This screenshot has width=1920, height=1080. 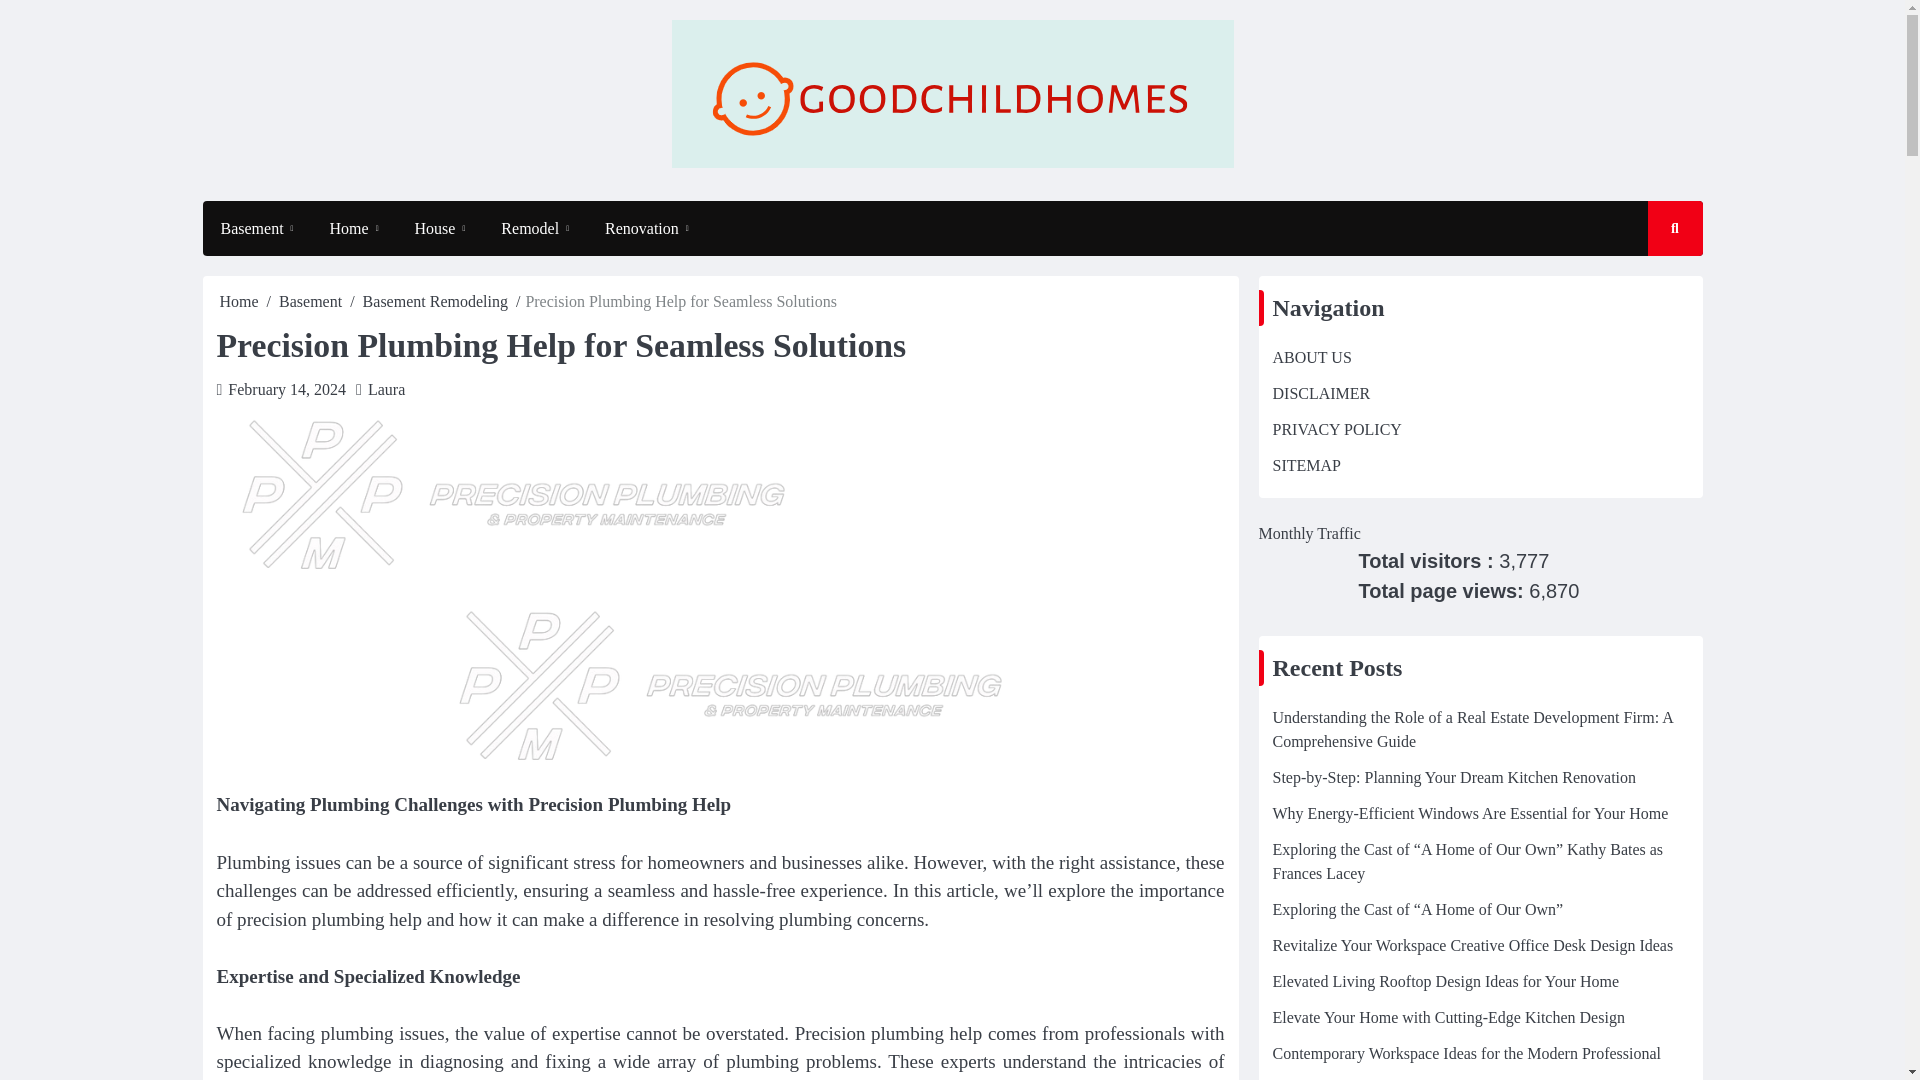 I want to click on Basement Remodeling, so click(x=435, y=300).